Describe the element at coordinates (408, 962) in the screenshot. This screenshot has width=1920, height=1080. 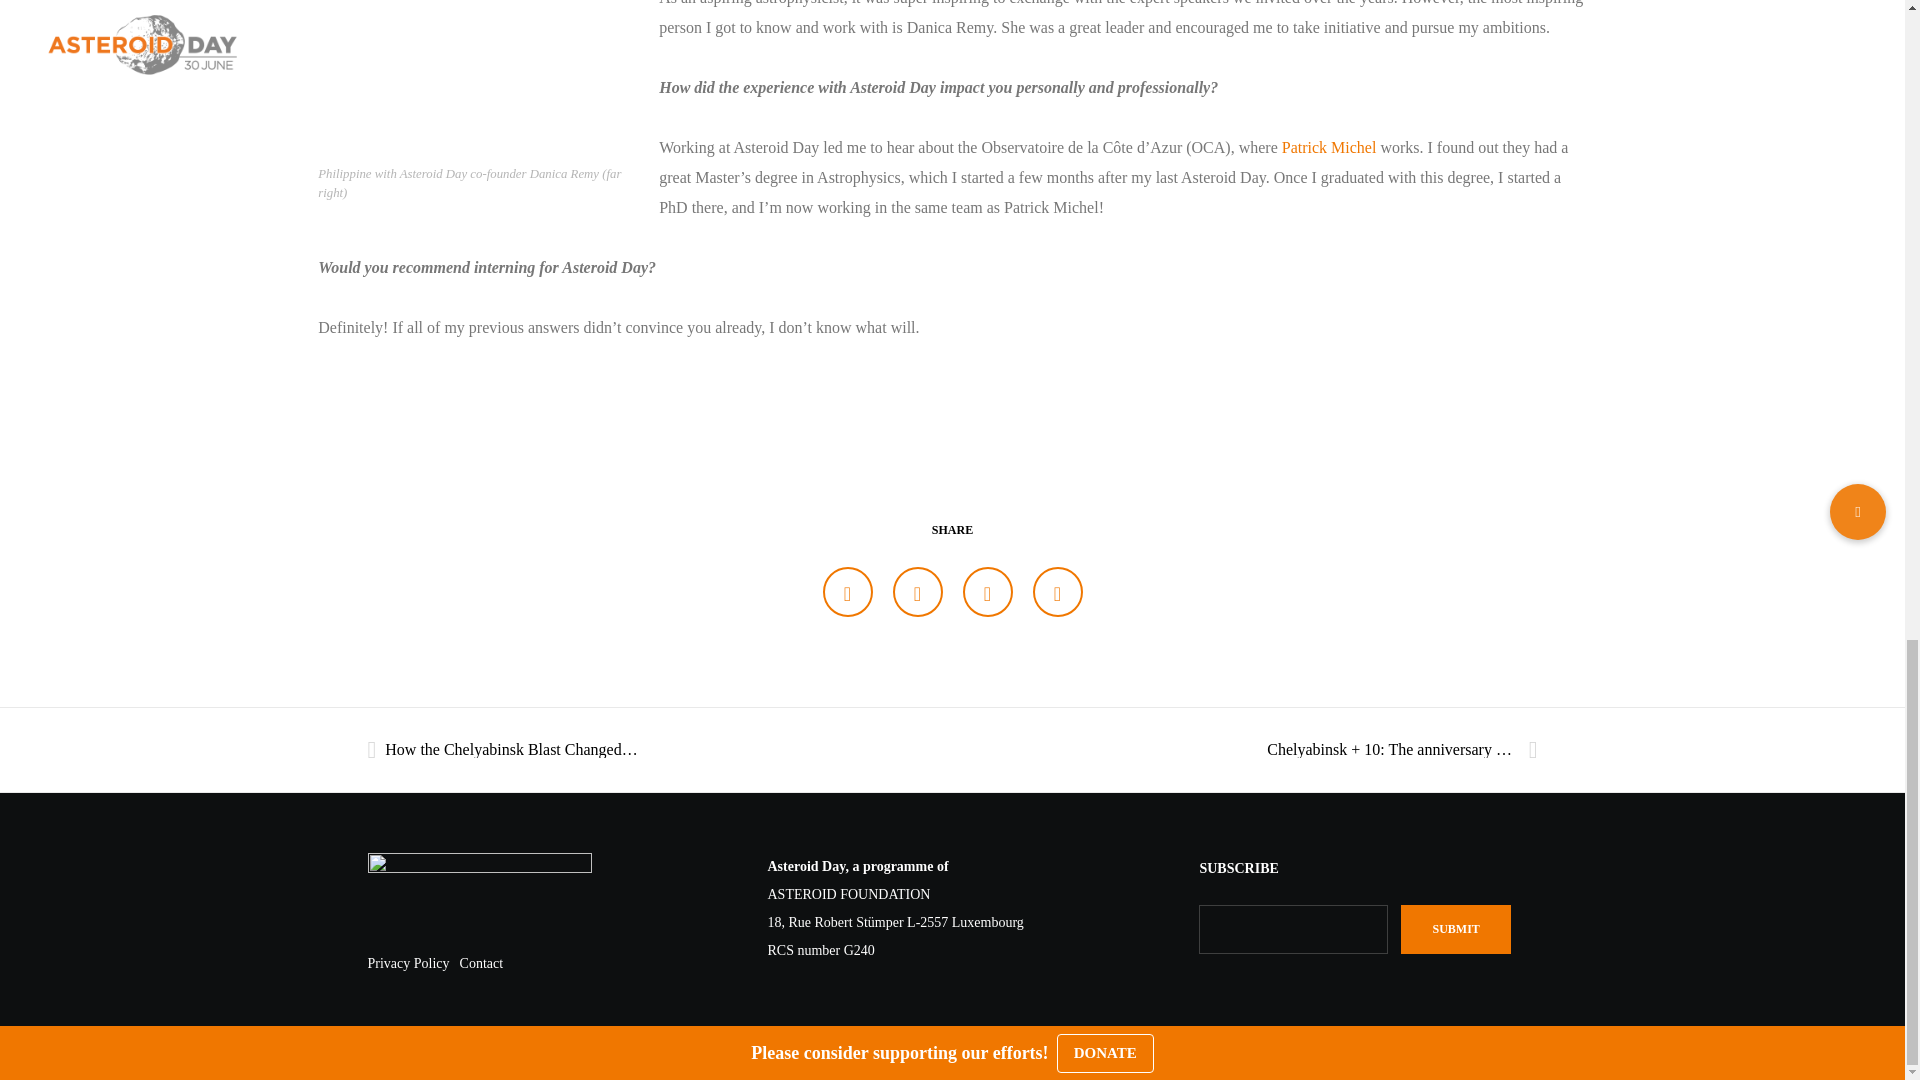
I see `Privacy Policy` at that location.